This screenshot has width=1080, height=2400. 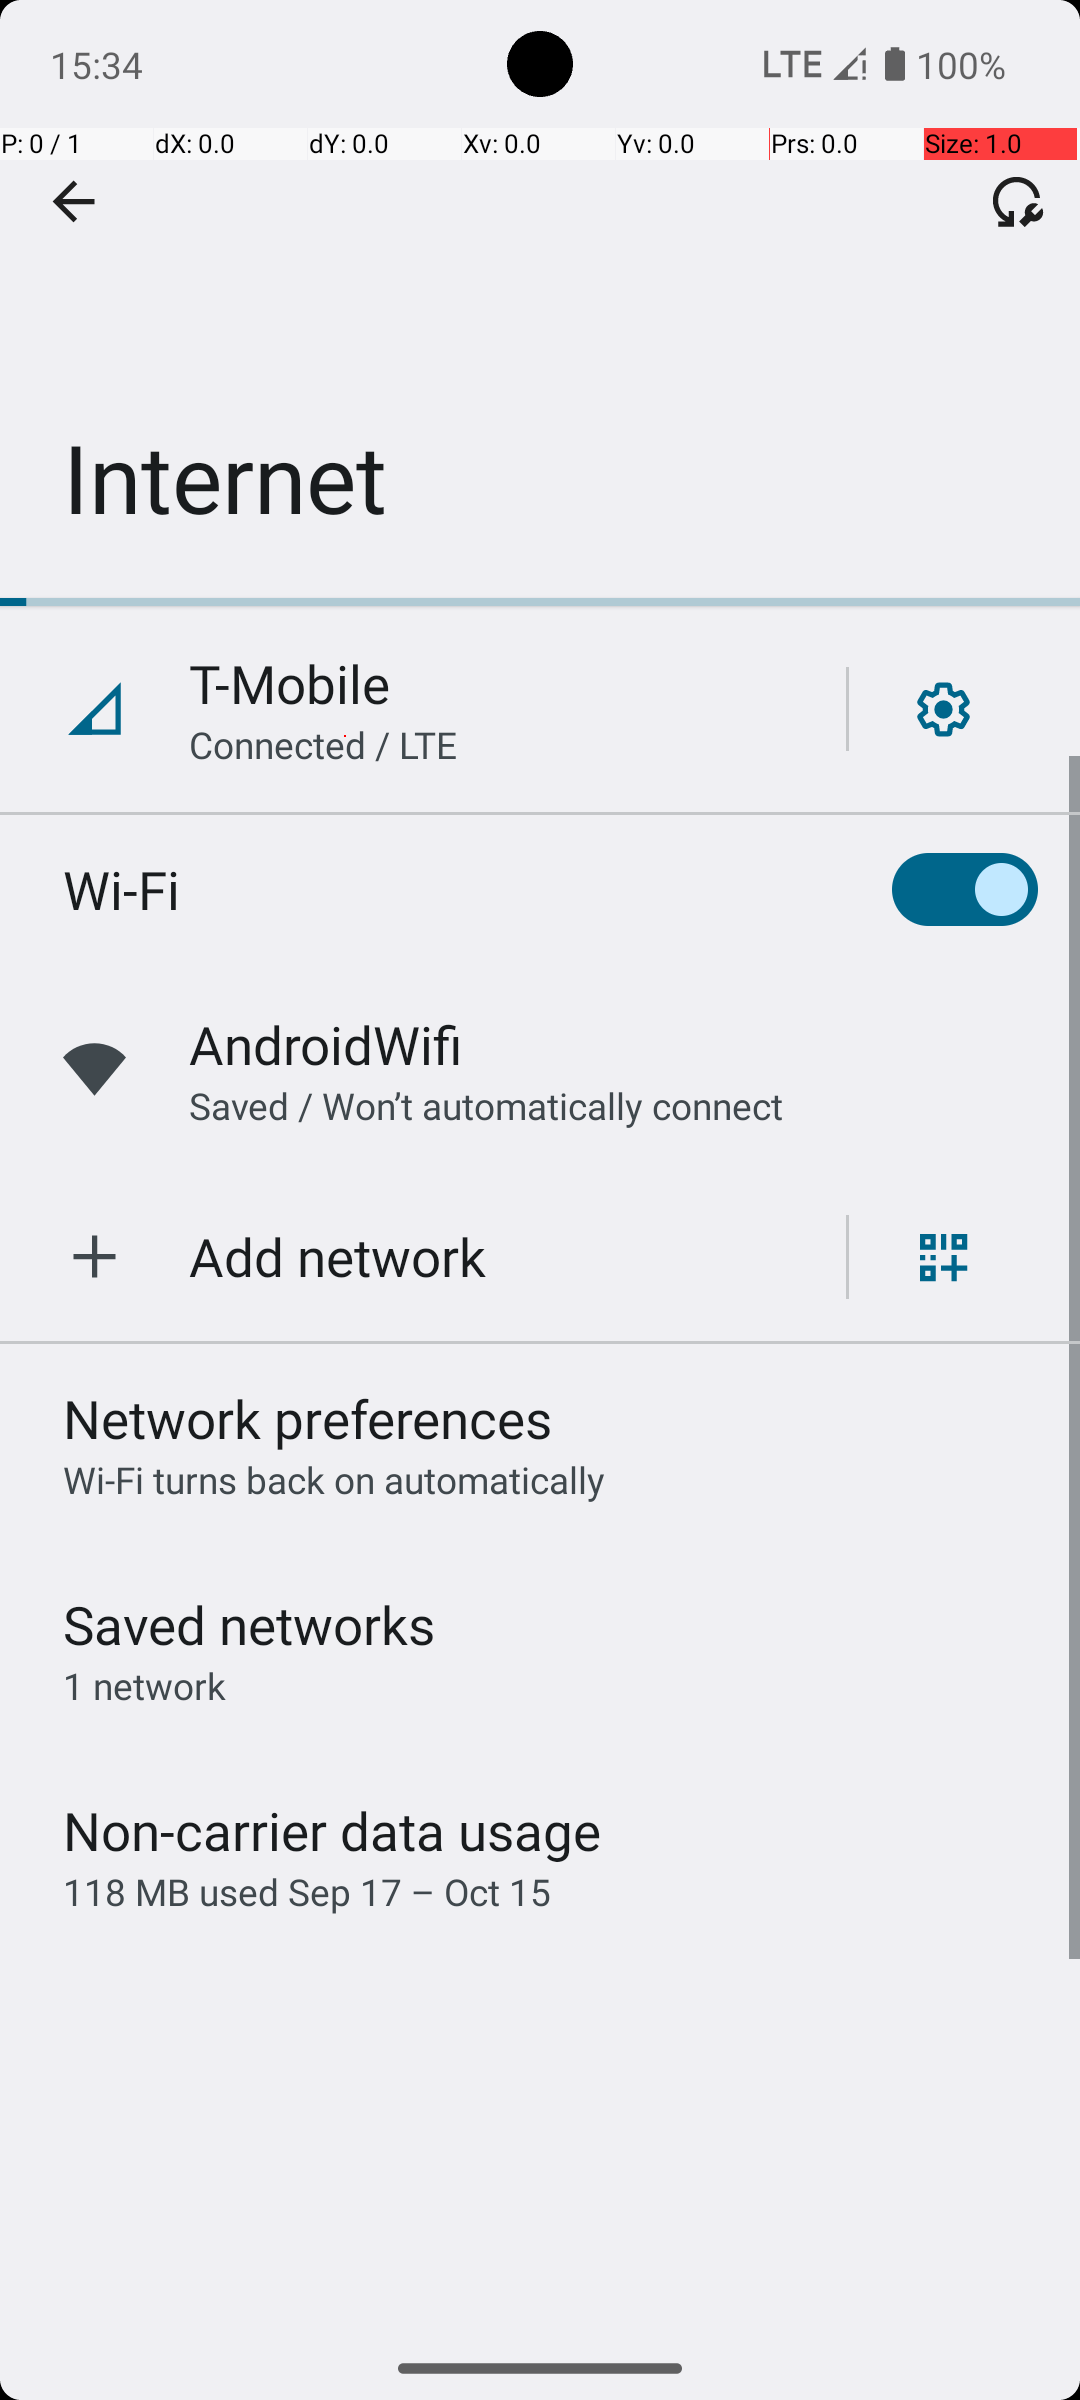 What do you see at coordinates (944, 1257) in the screenshot?
I see `Scan QR code` at bounding box center [944, 1257].